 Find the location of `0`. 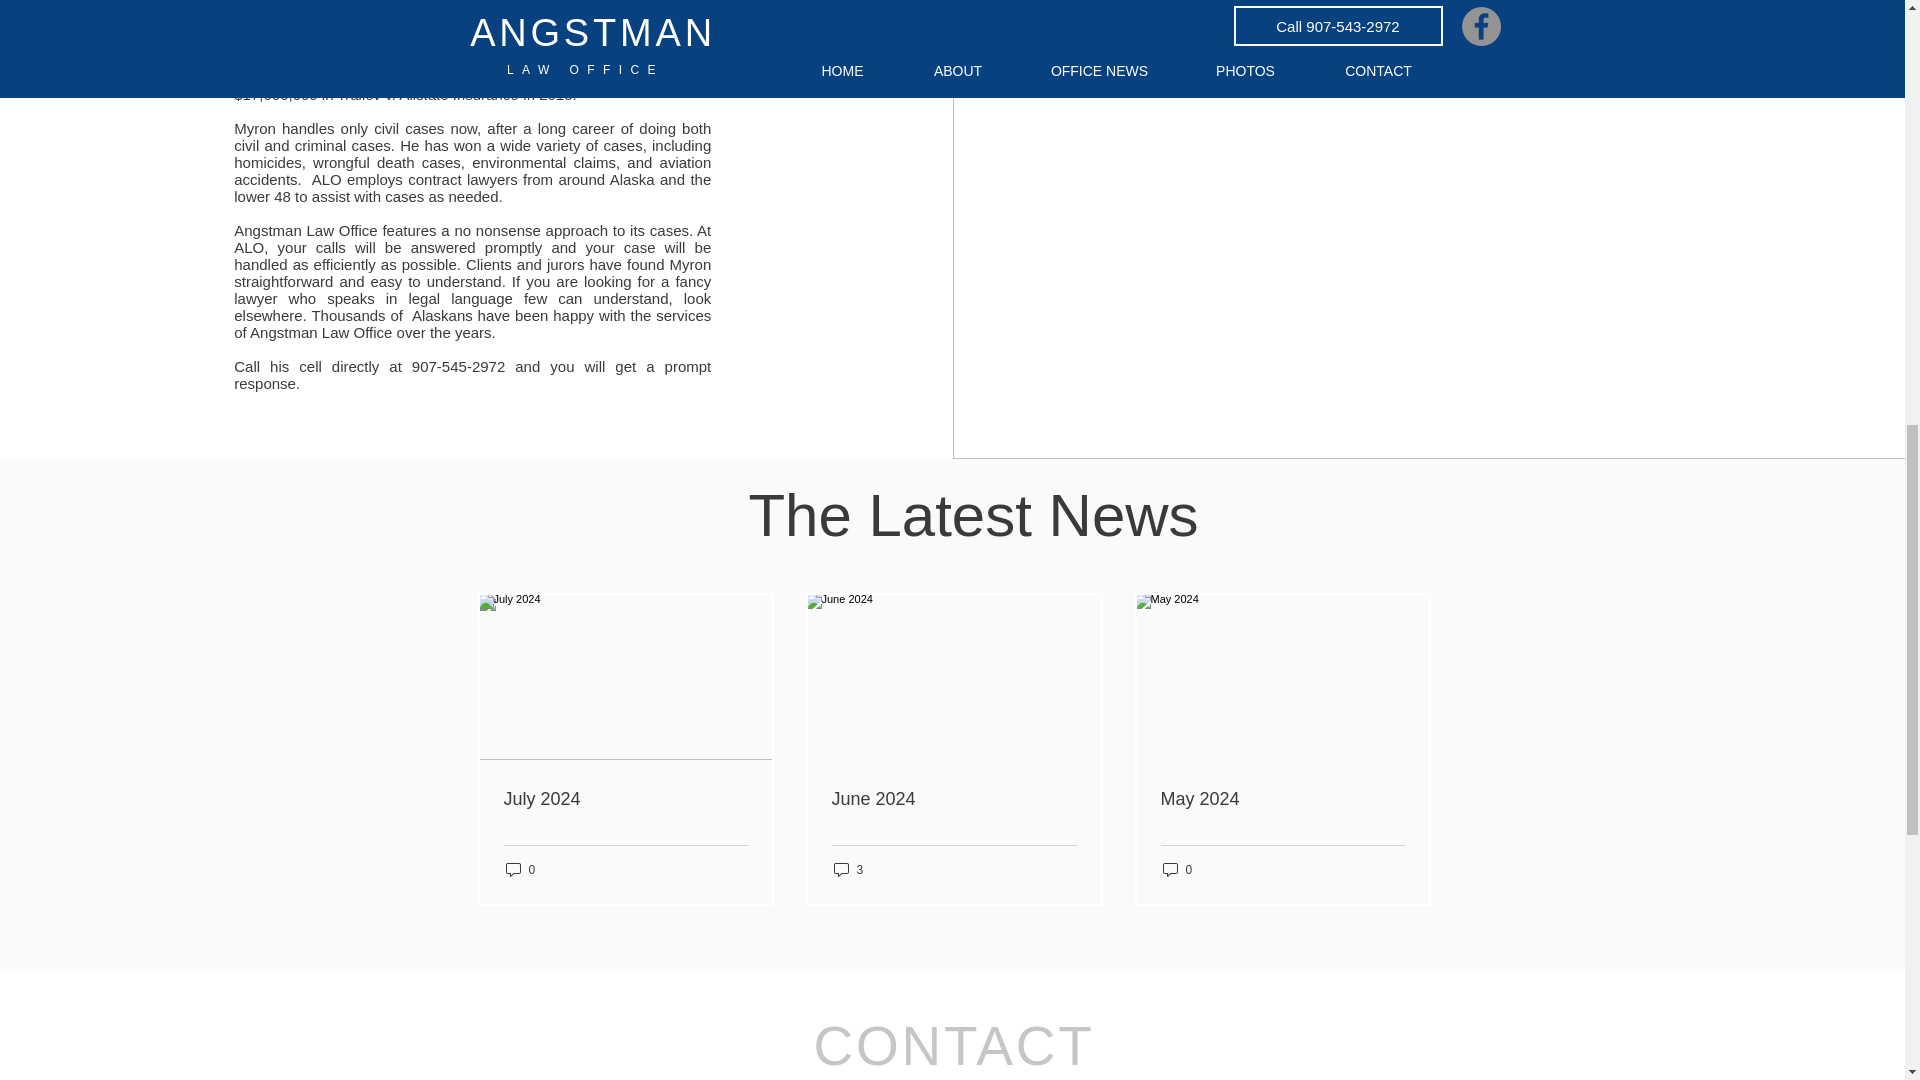

0 is located at coordinates (520, 869).